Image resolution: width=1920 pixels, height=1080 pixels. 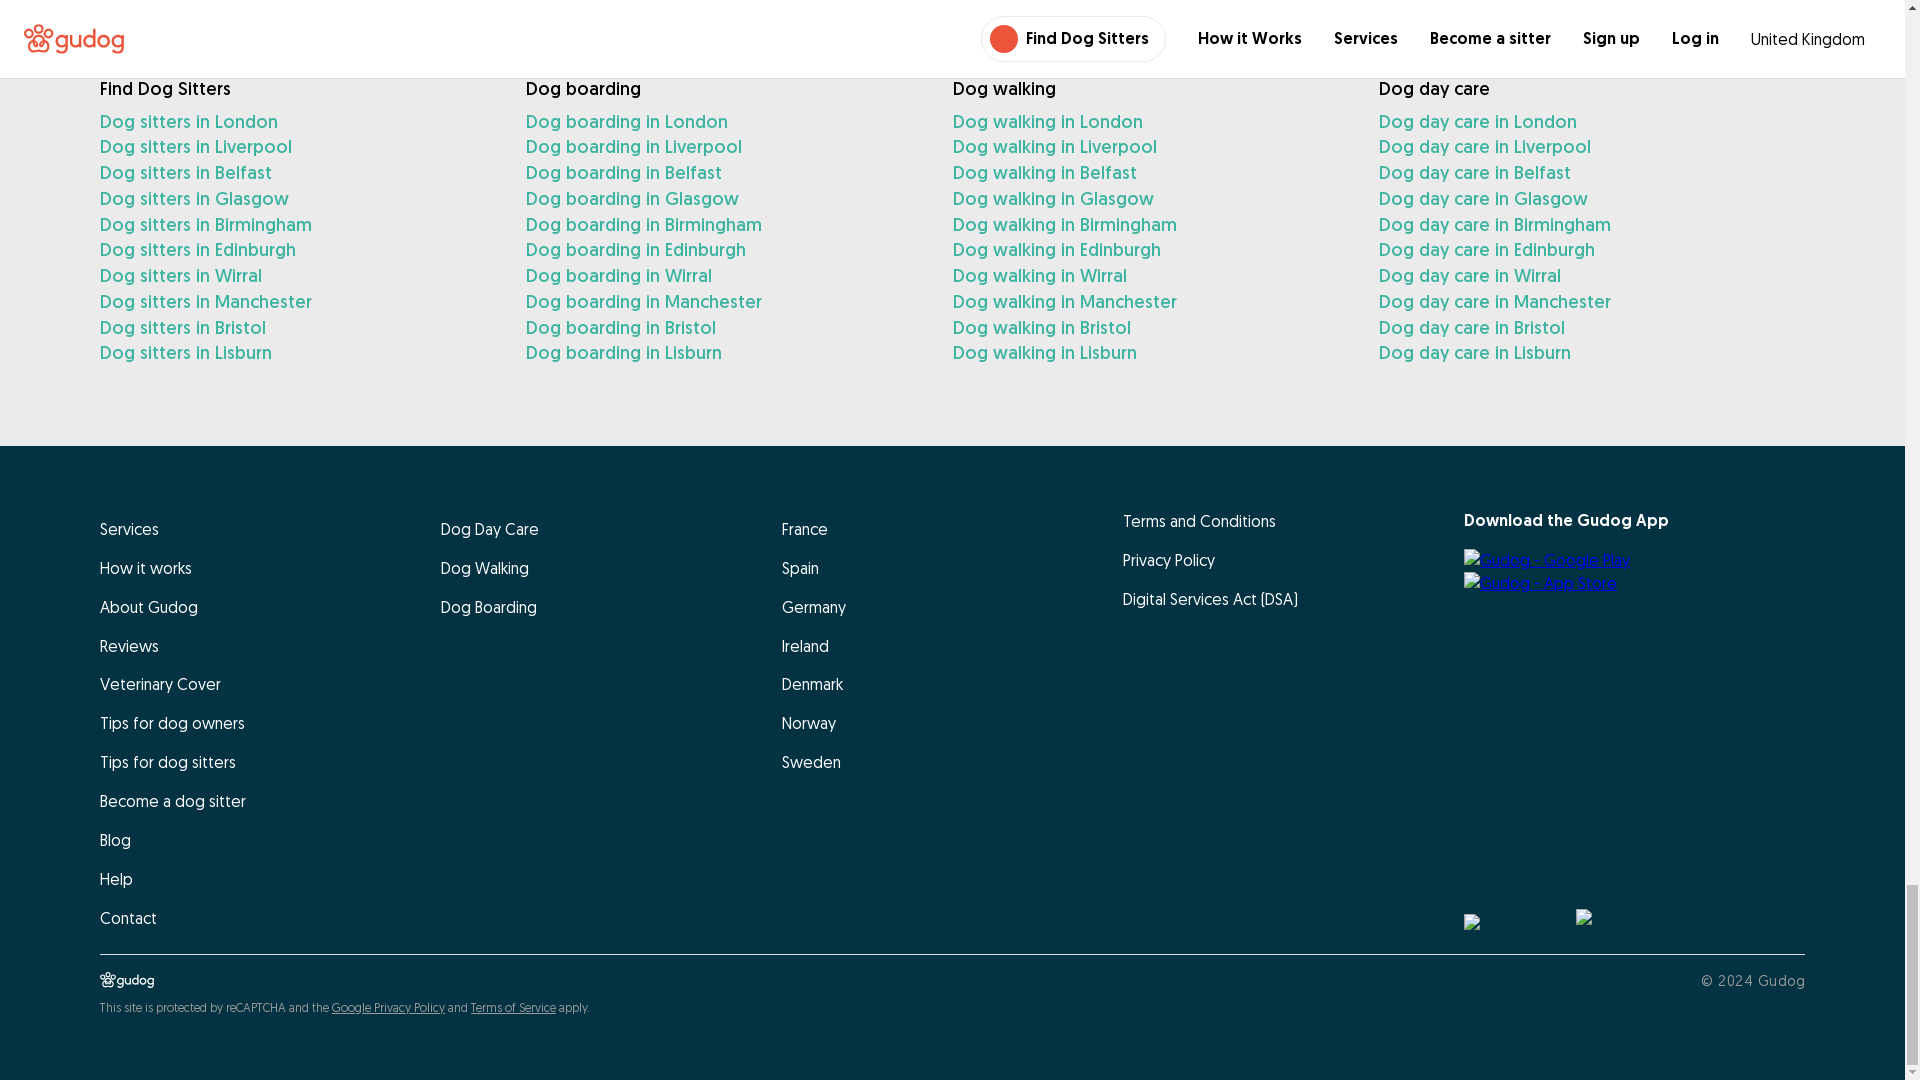 I want to click on Dog sitters in Edinburgh, so click(x=296, y=250).